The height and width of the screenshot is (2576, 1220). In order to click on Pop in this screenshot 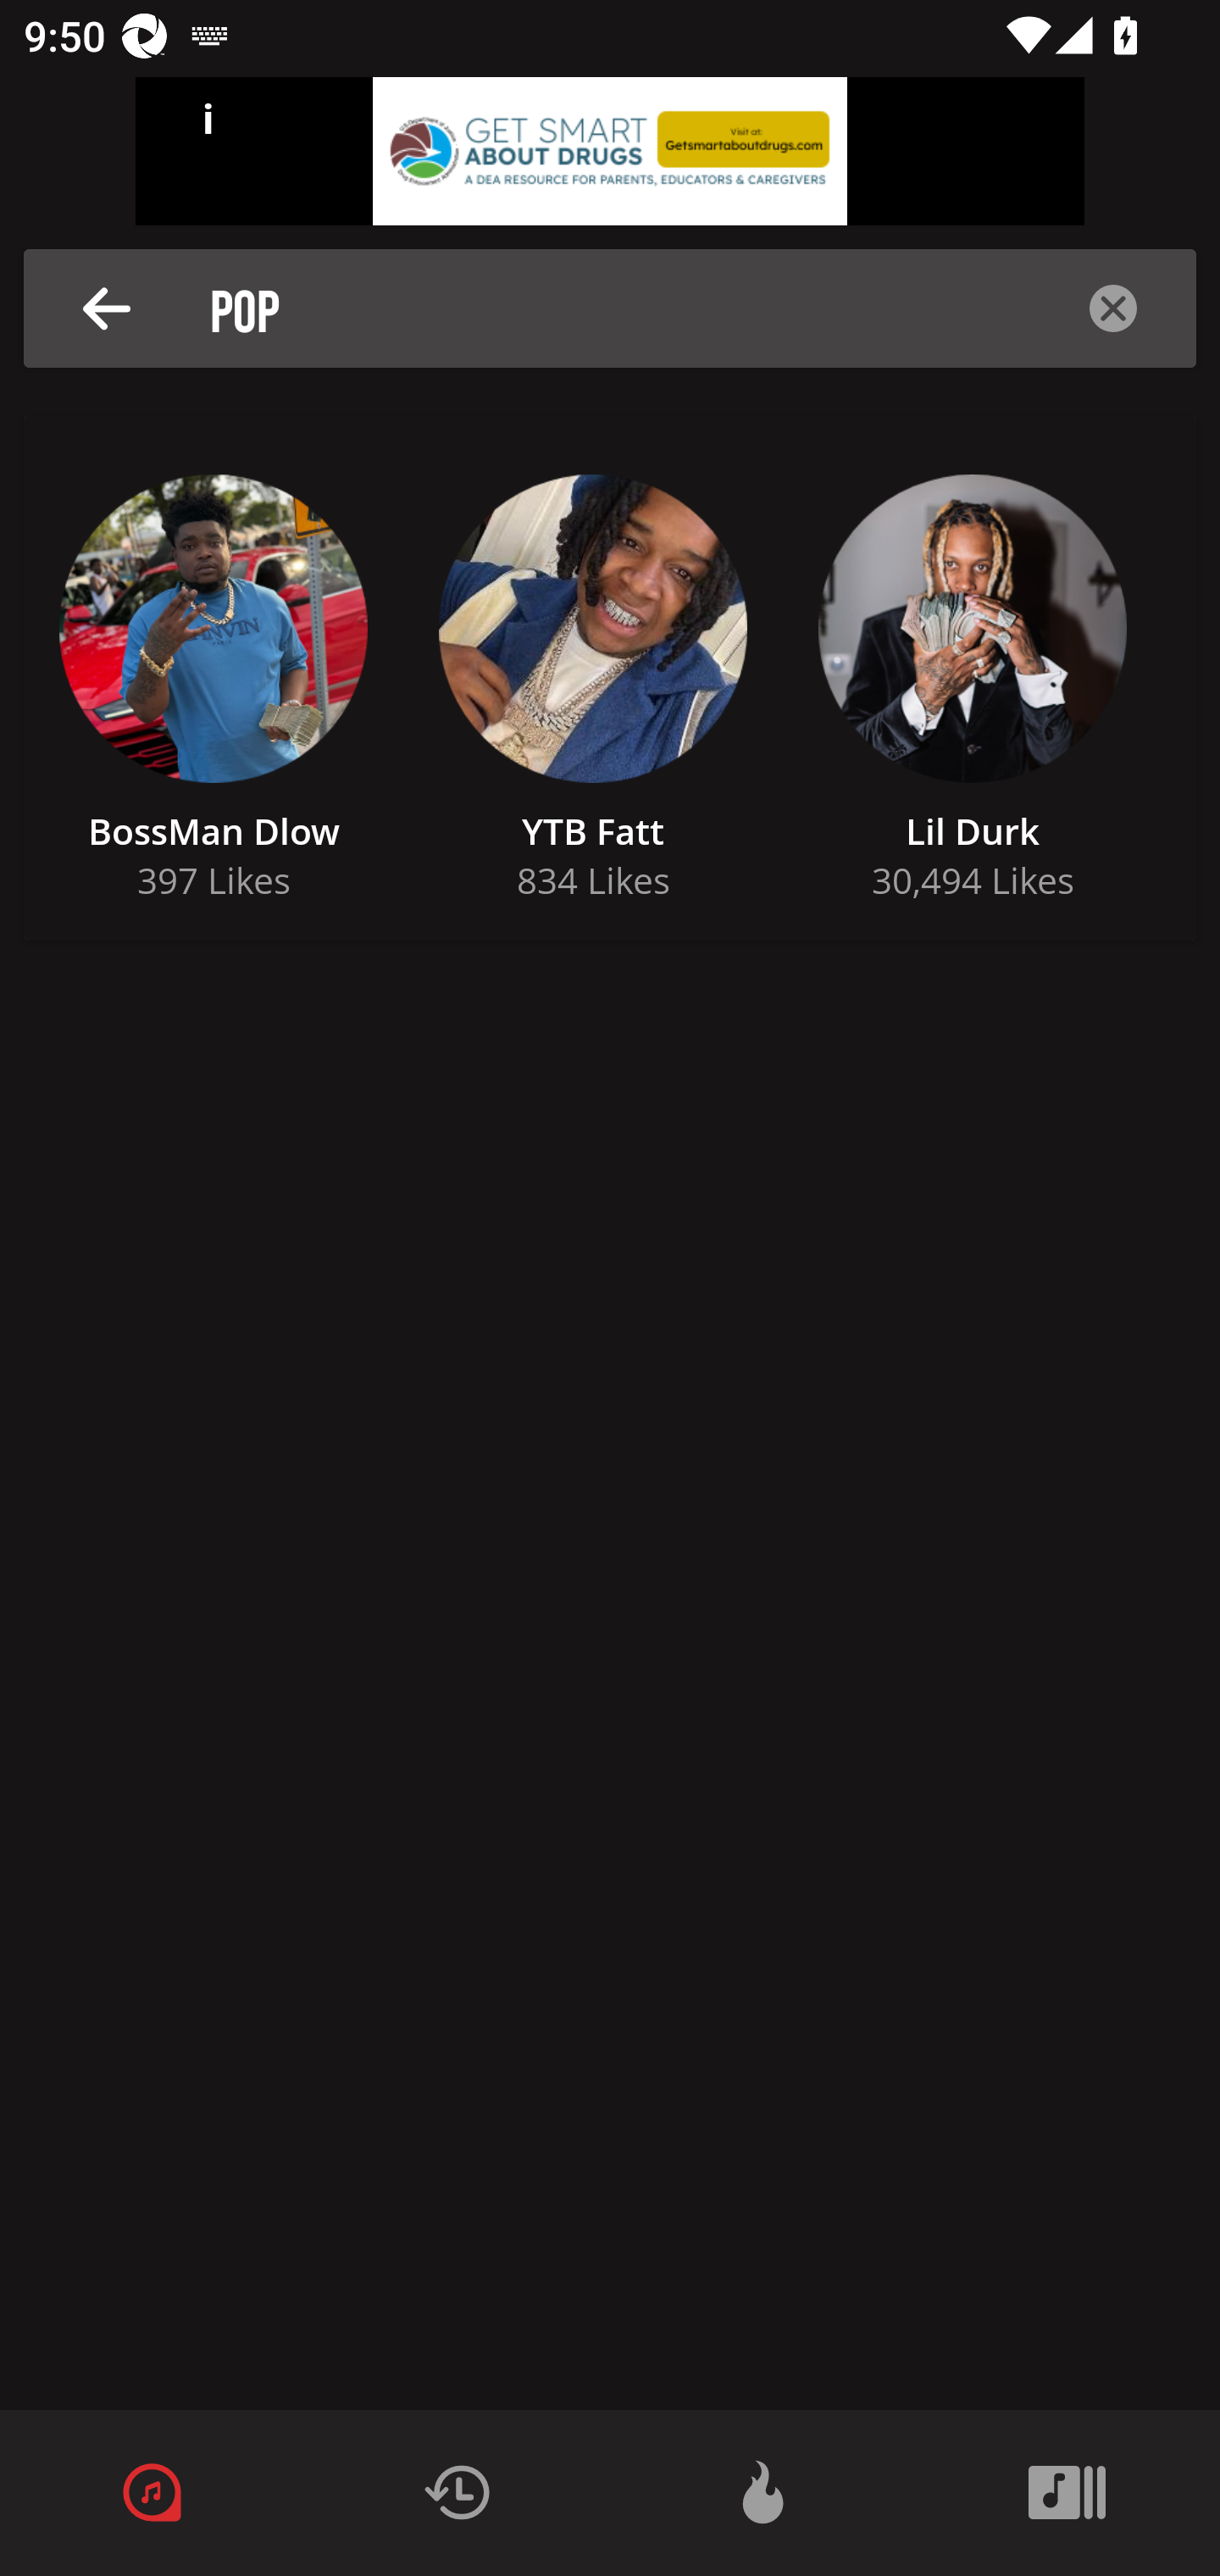, I will do `click(619, 308)`.